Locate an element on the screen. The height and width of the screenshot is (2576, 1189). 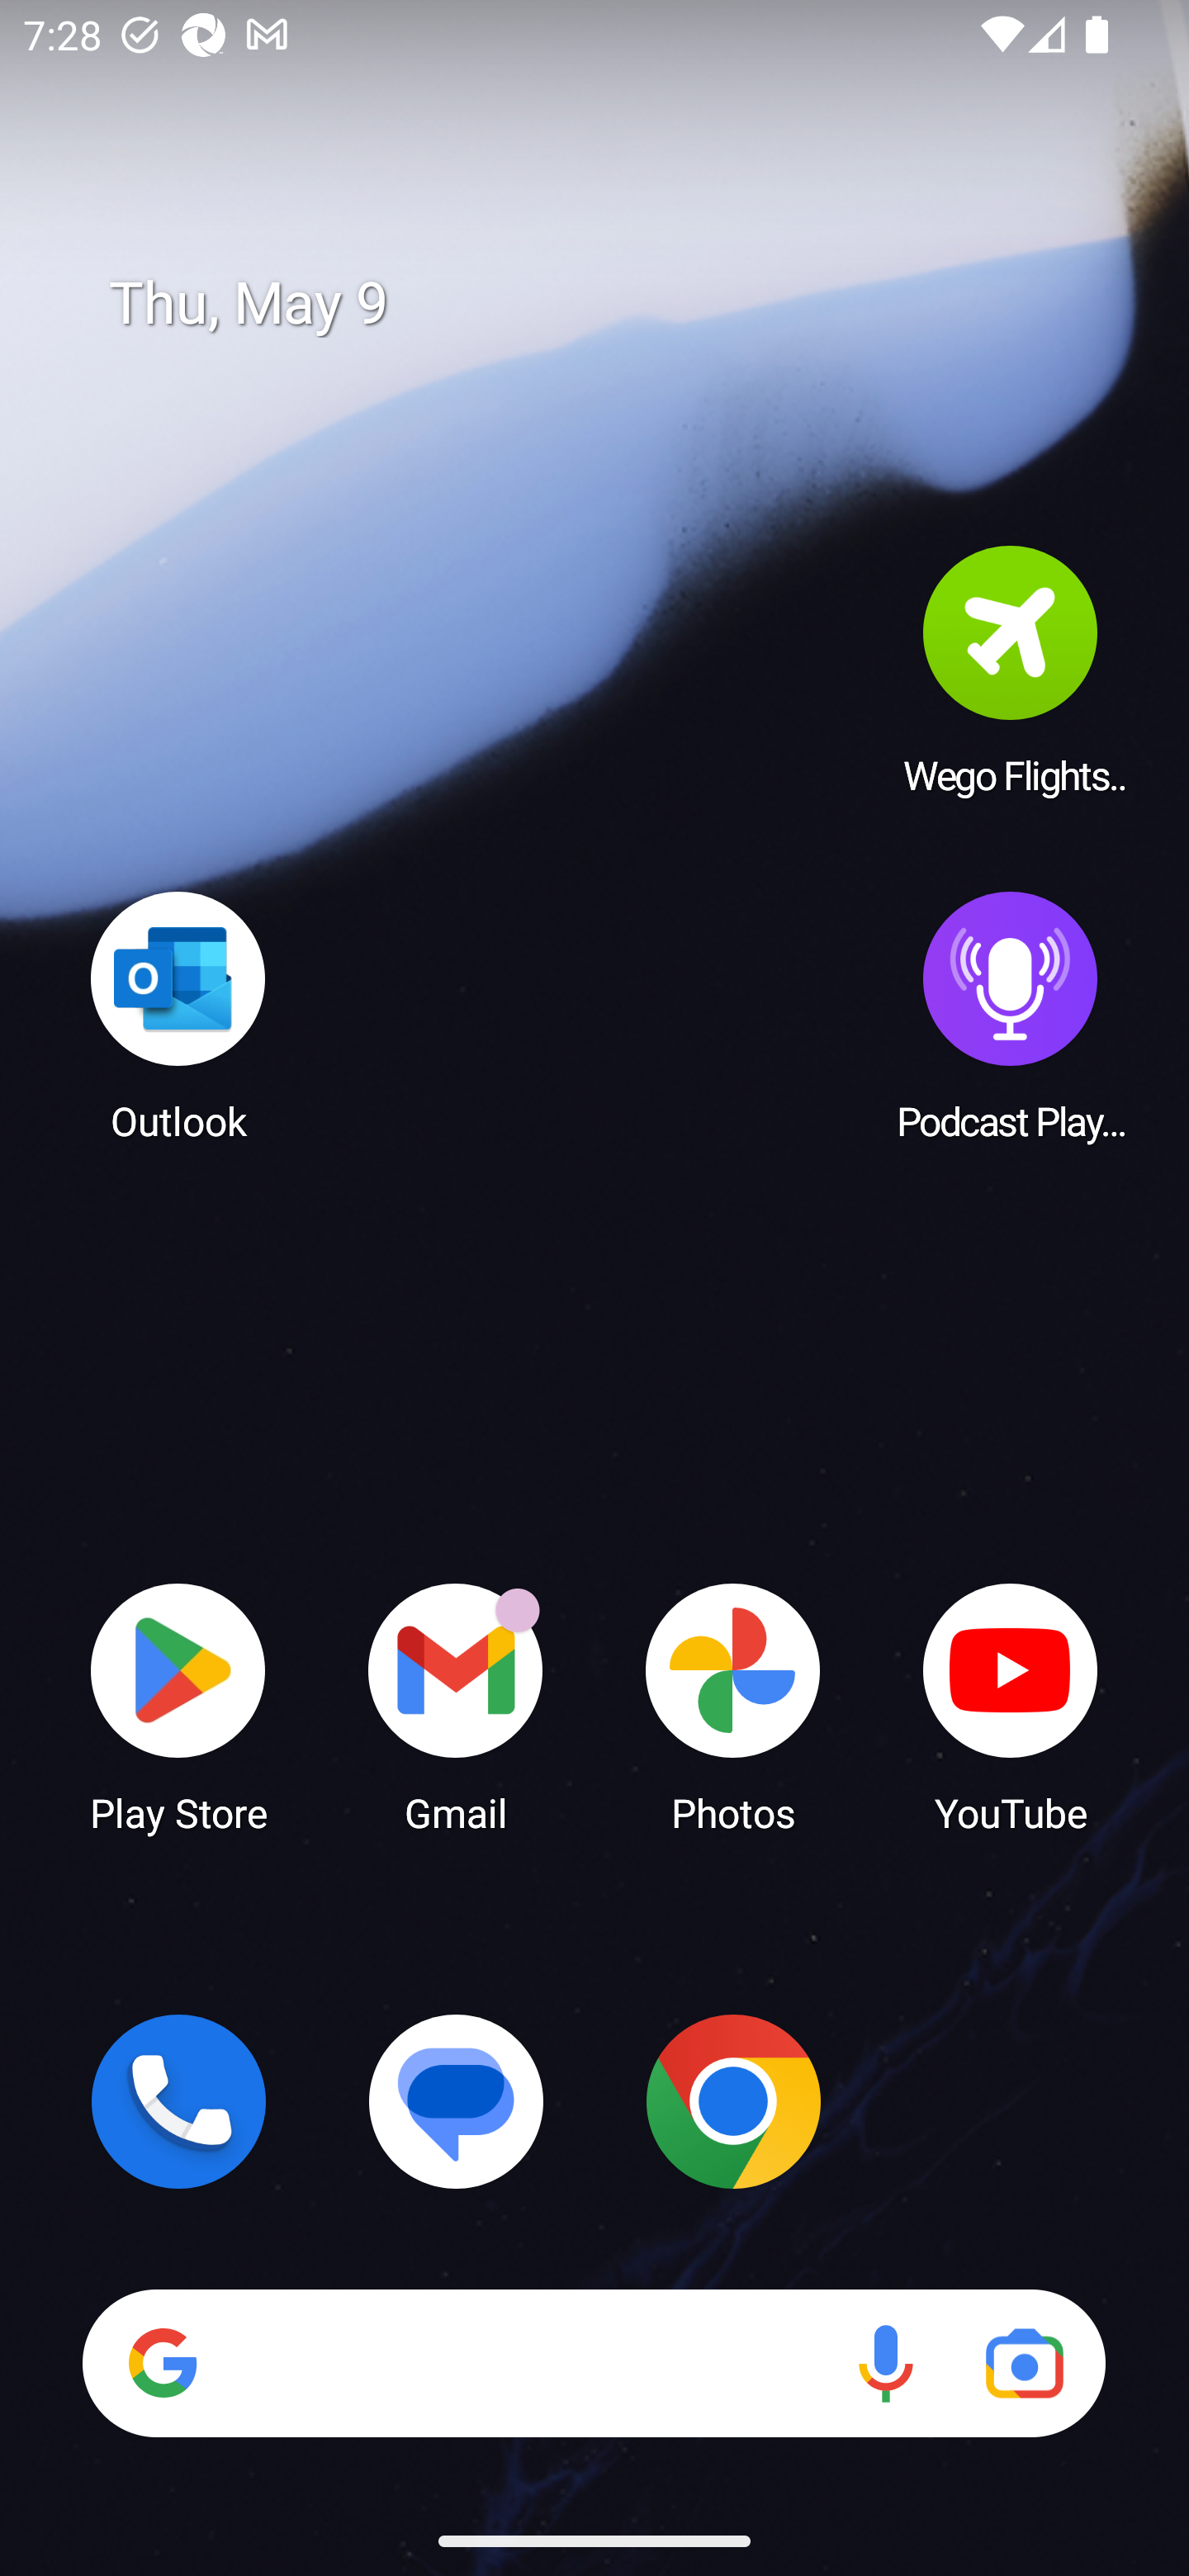
Play Store is located at coordinates (178, 1706).